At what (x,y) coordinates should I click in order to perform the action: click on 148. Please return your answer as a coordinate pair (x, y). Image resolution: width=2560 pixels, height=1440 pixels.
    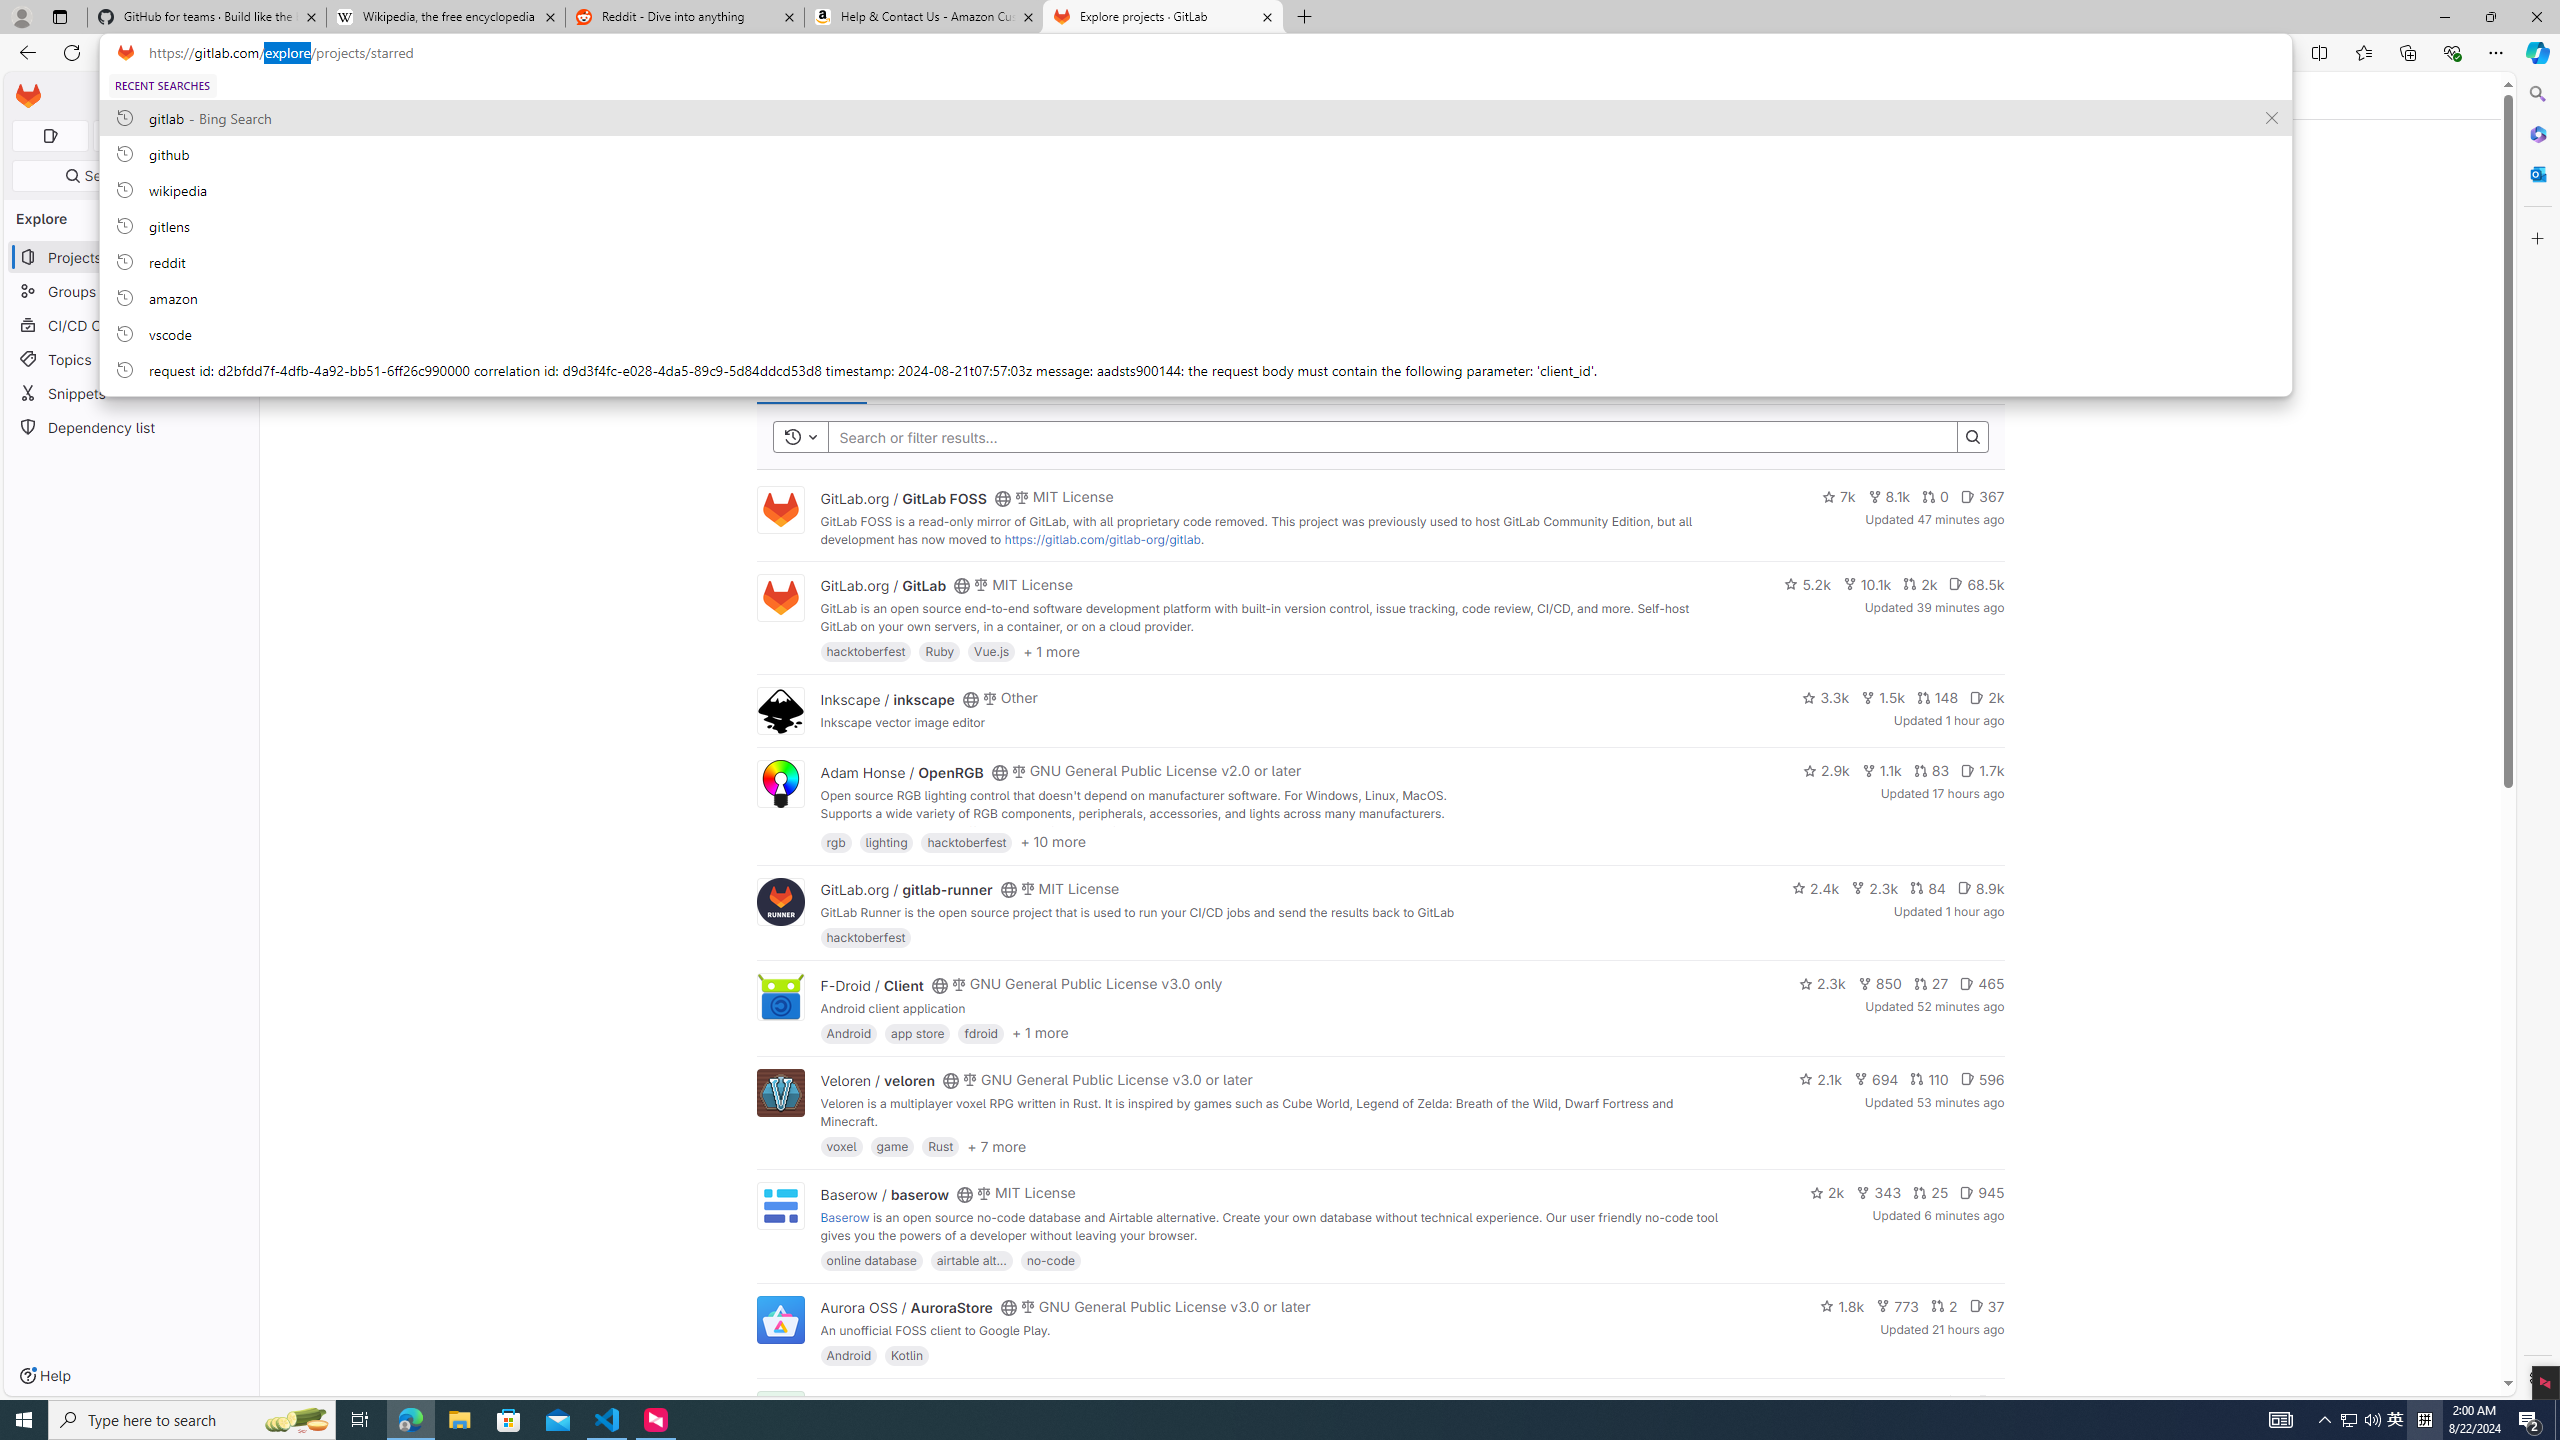
    Looking at the image, I should click on (1936, 697).